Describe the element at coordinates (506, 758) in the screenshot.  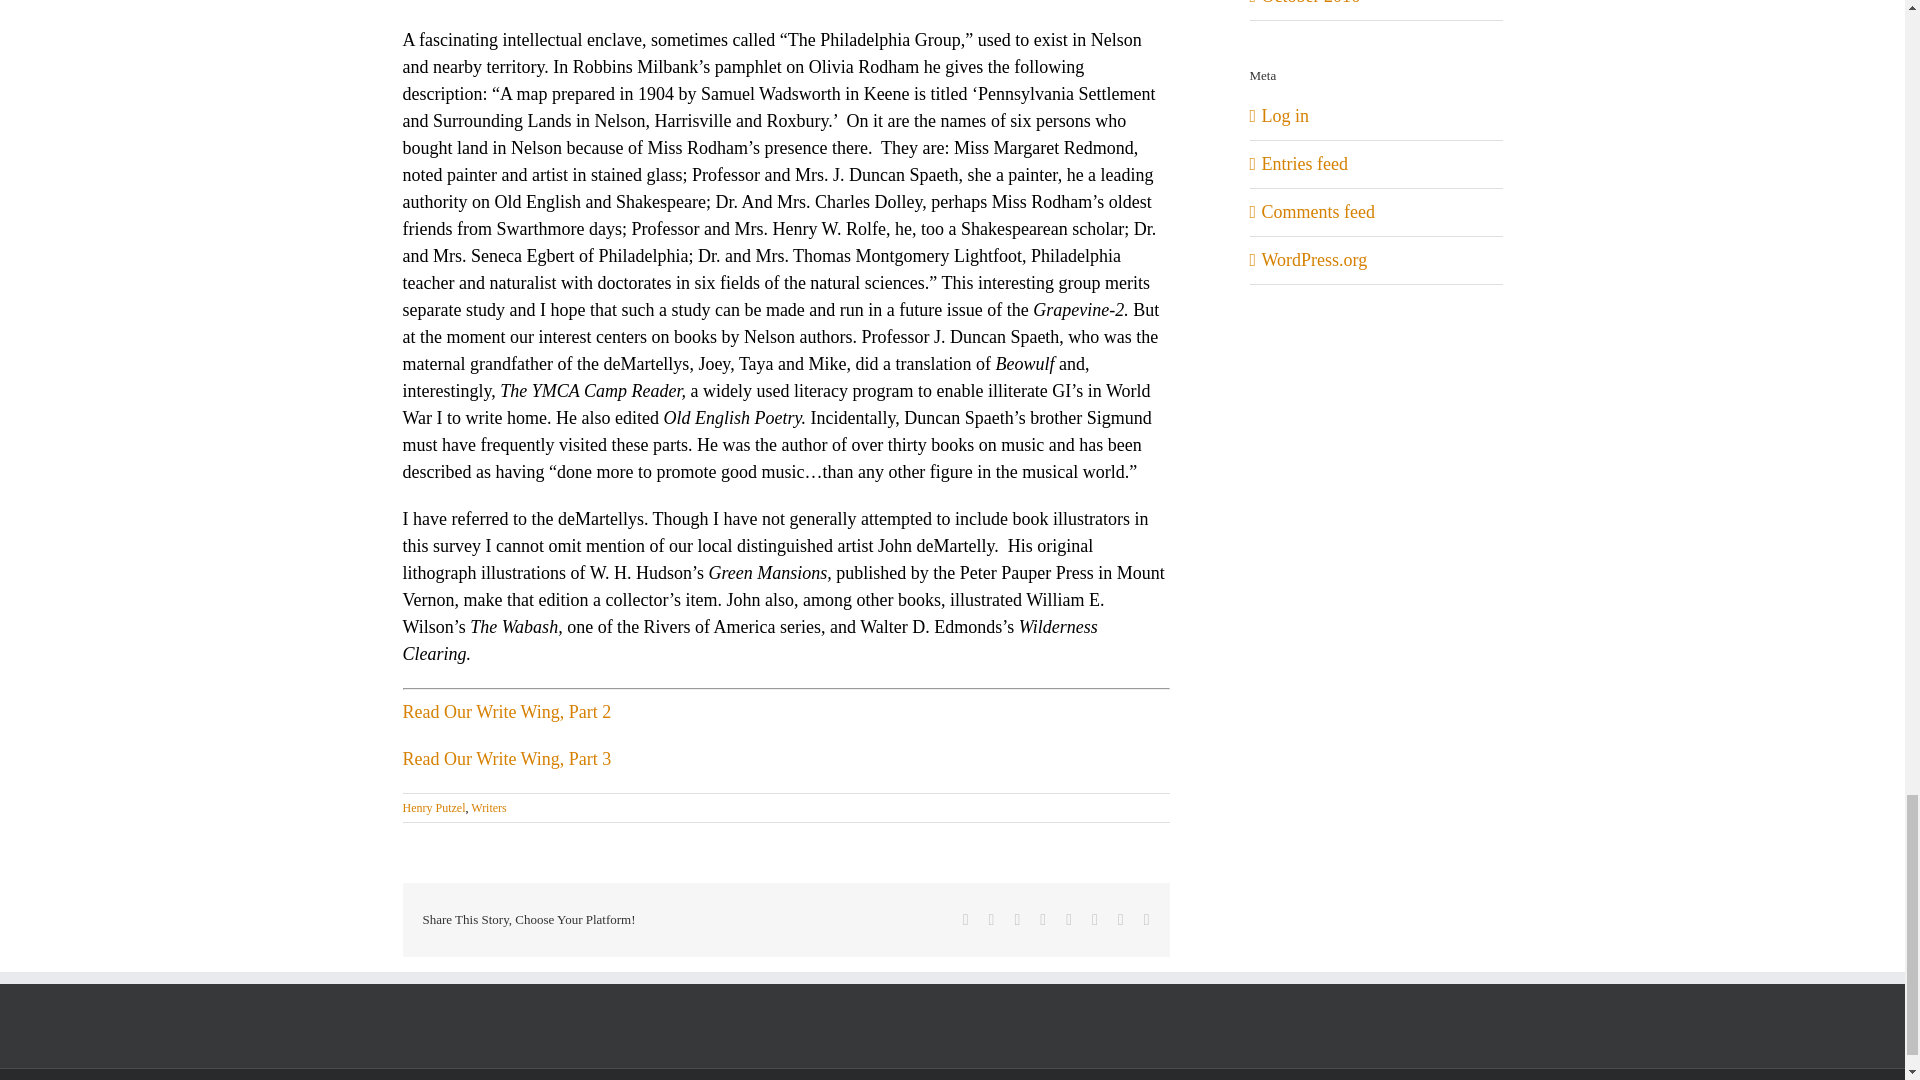
I see `Read Our Write Wing, Part 3` at that location.